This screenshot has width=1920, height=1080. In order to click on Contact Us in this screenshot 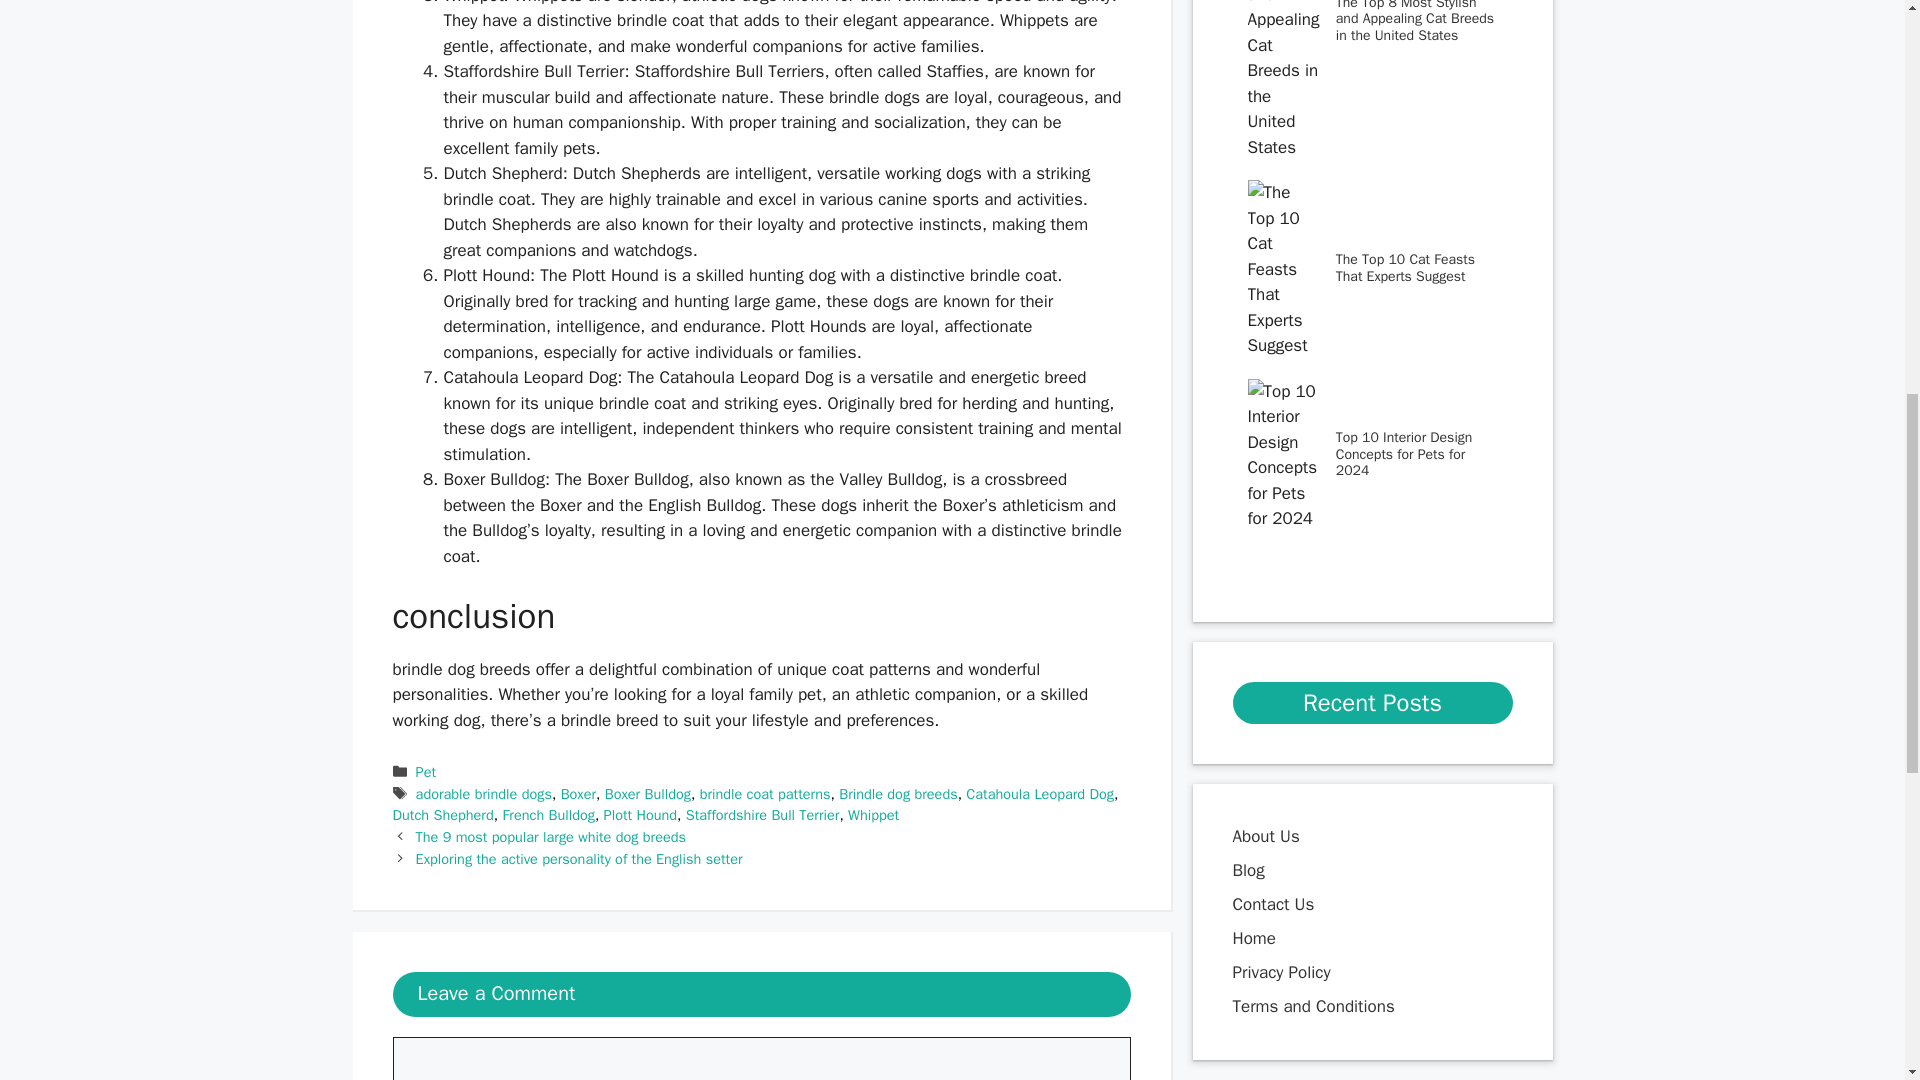, I will do `click(1272, 904)`.